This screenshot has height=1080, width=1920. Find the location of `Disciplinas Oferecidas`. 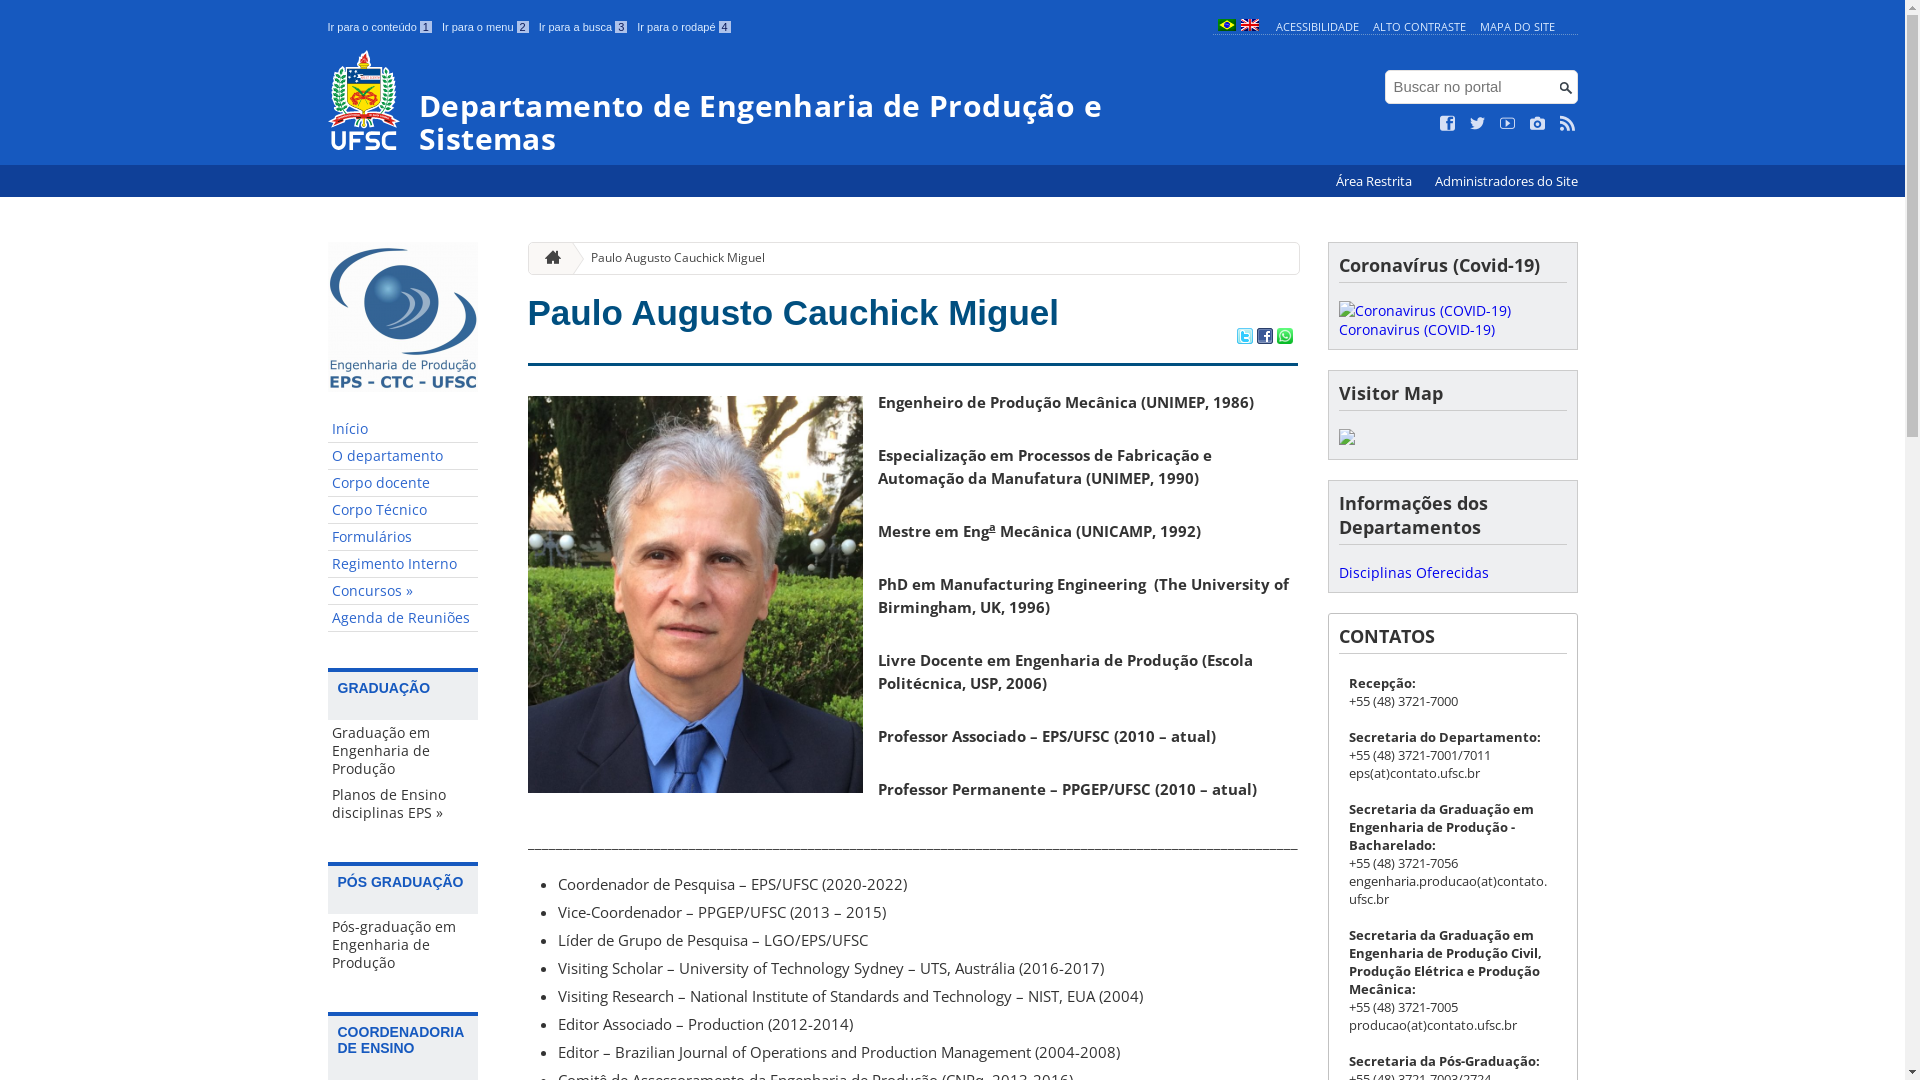

Disciplinas Oferecidas is located at coordinates (1413, 572).